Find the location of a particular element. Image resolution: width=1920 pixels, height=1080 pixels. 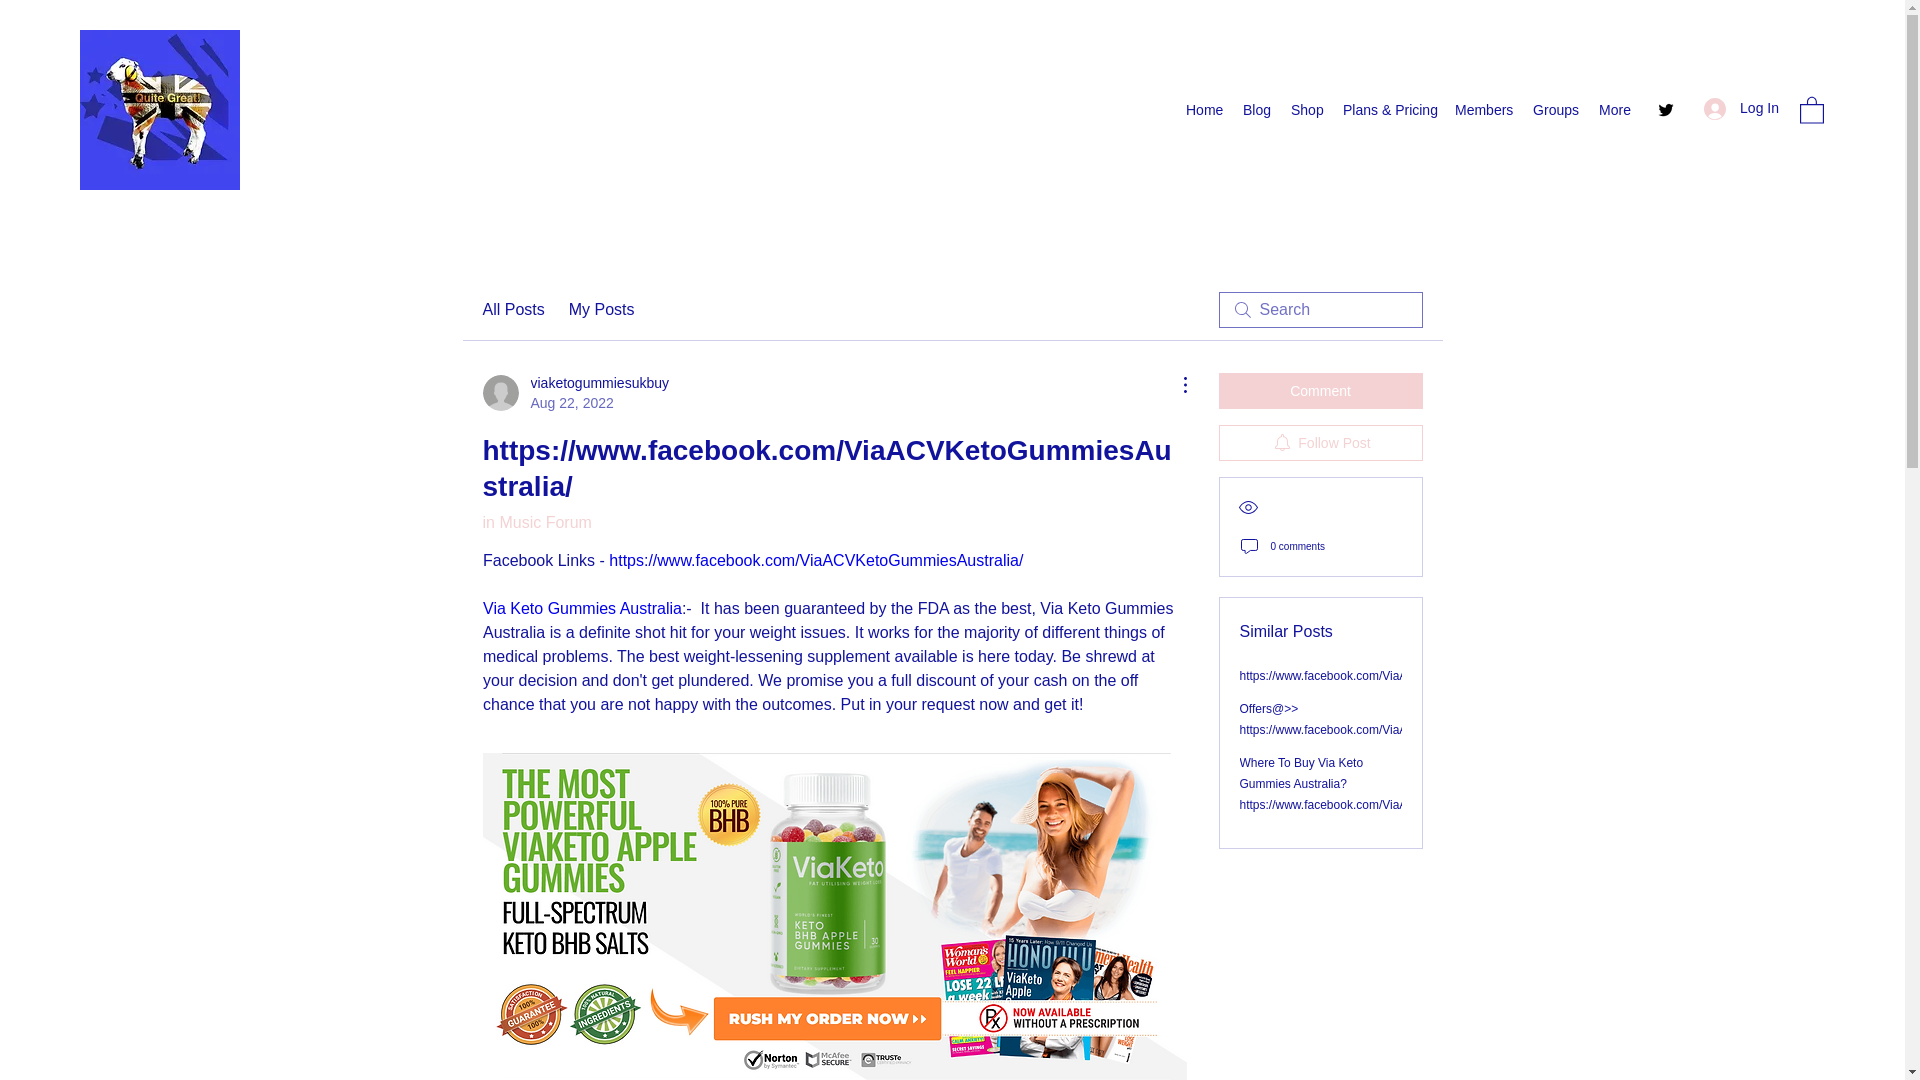

Home is located at coordinates (1256, 110).